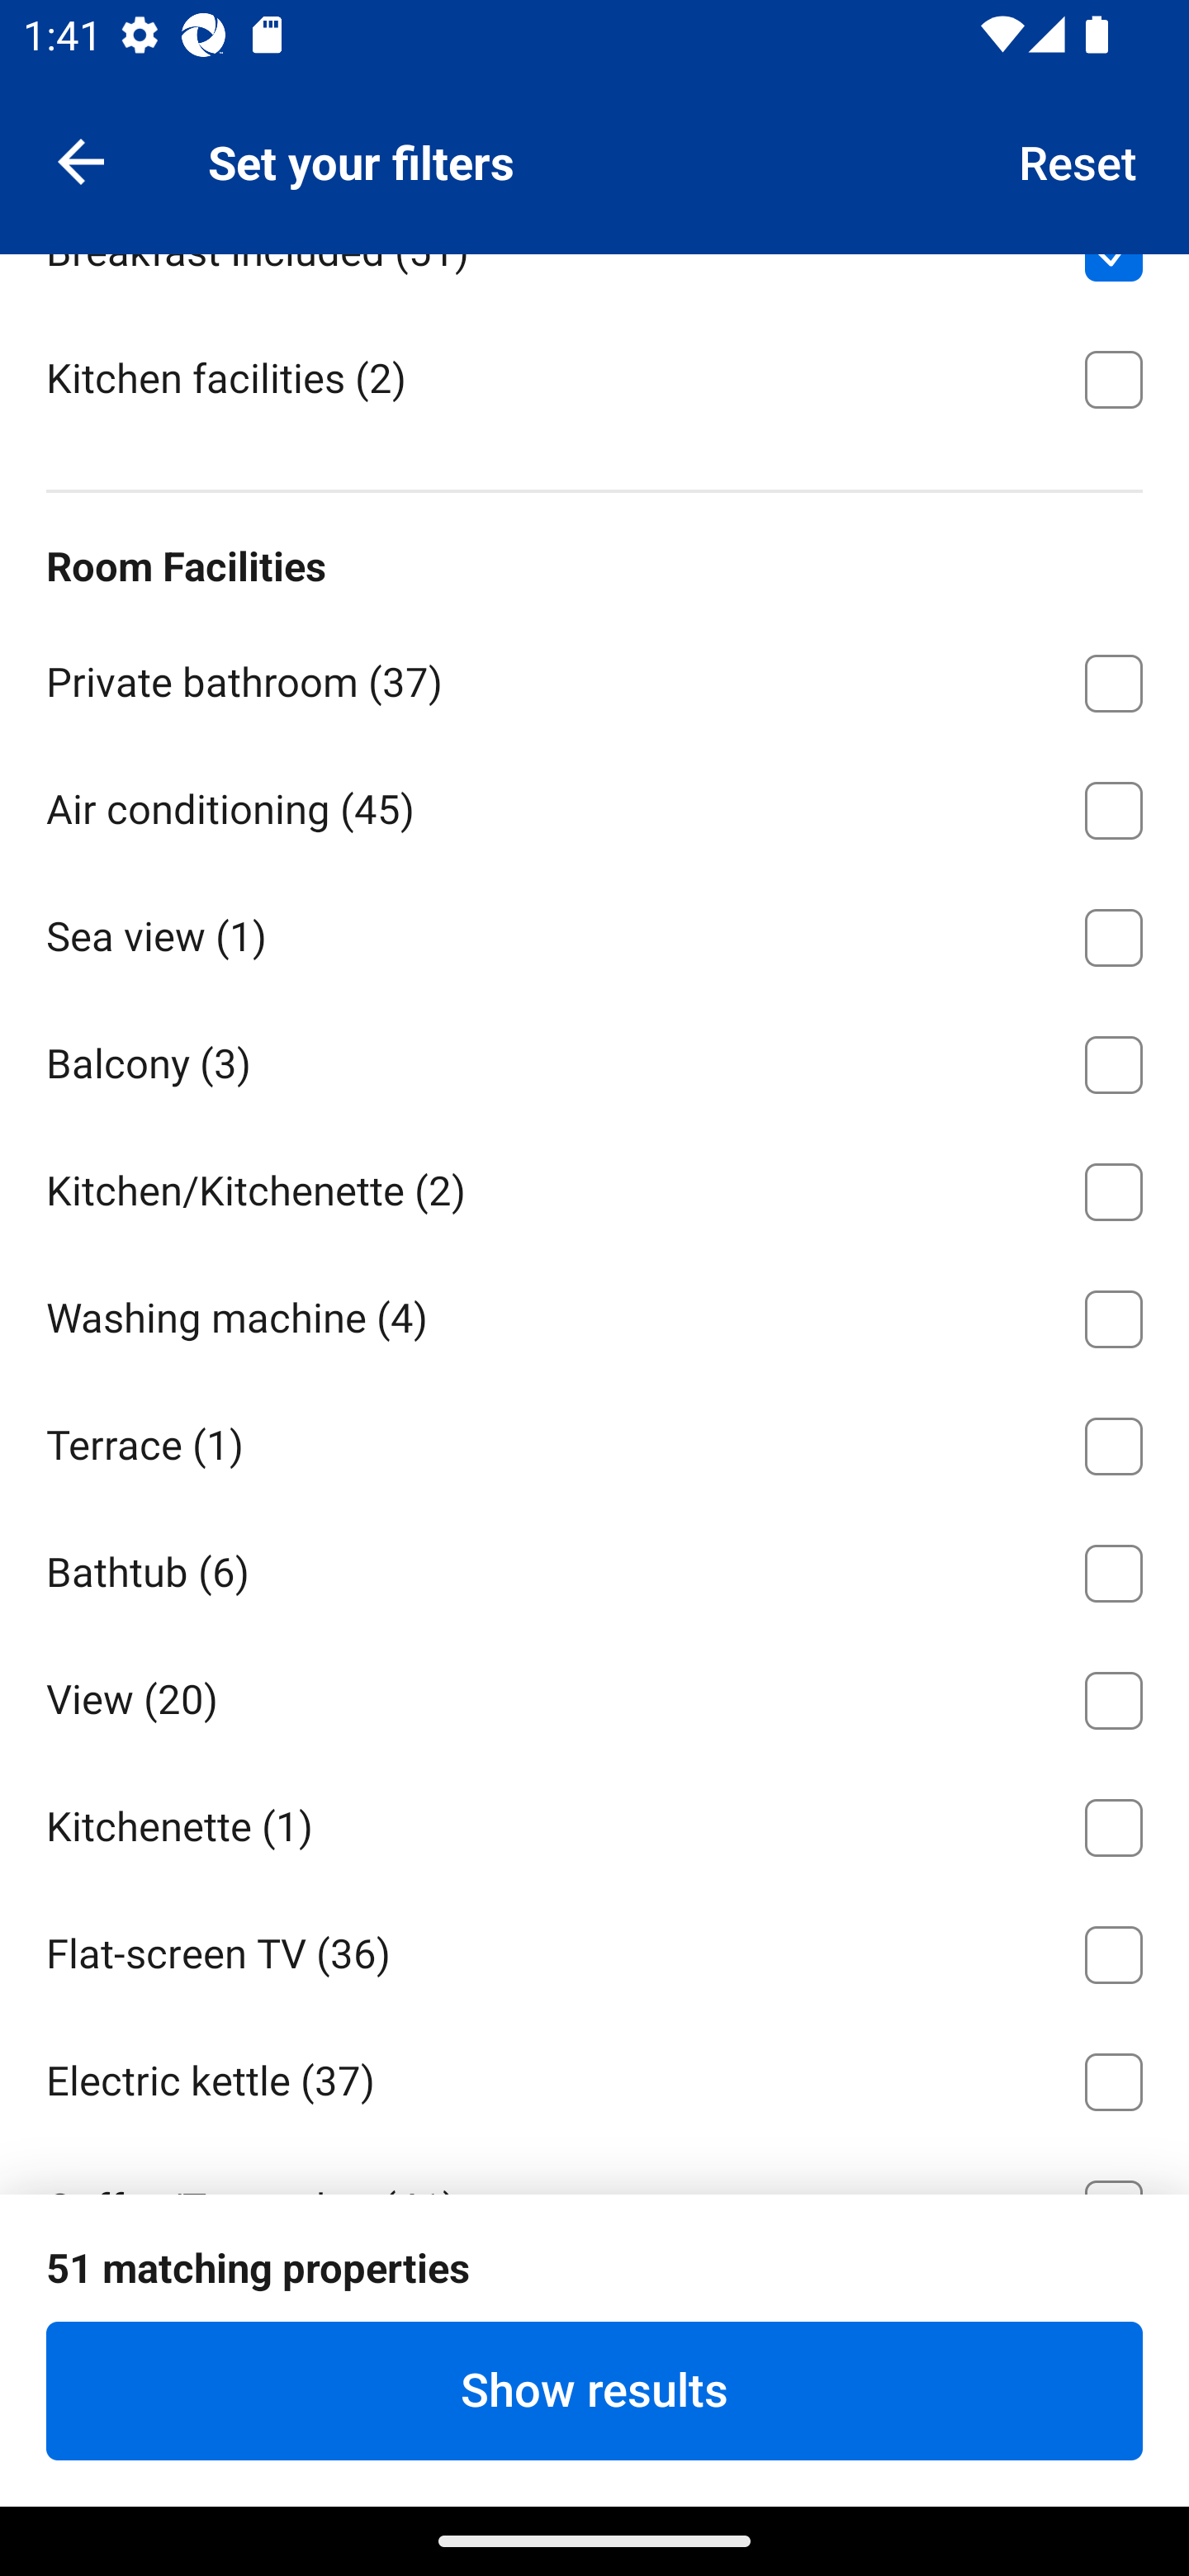 This screenshot has height=2576, width=1189. Describe the element at coordinates (594, 1442) in the screenshot. I see `Terrace ⁦(1)` at that location.